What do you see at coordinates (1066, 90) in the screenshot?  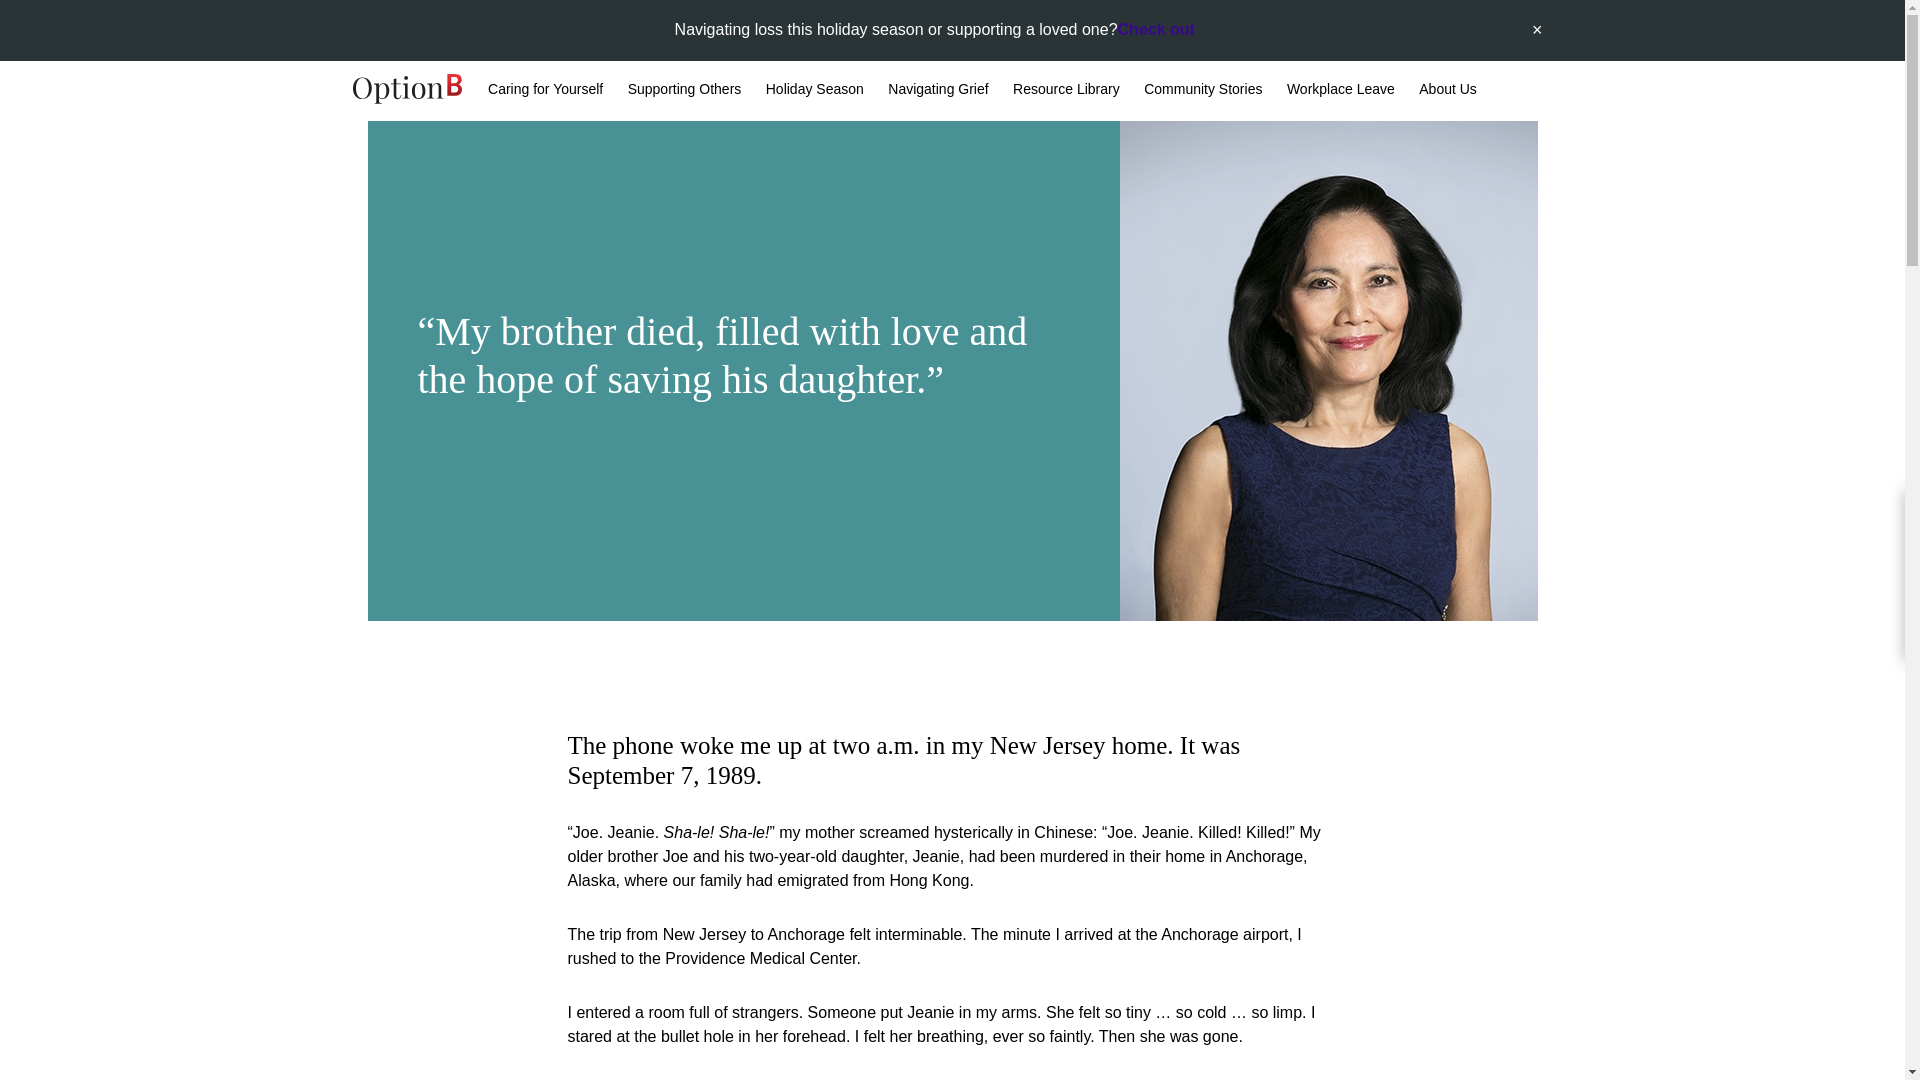 I see `Resource Library` at bounding box center [1066, 90].